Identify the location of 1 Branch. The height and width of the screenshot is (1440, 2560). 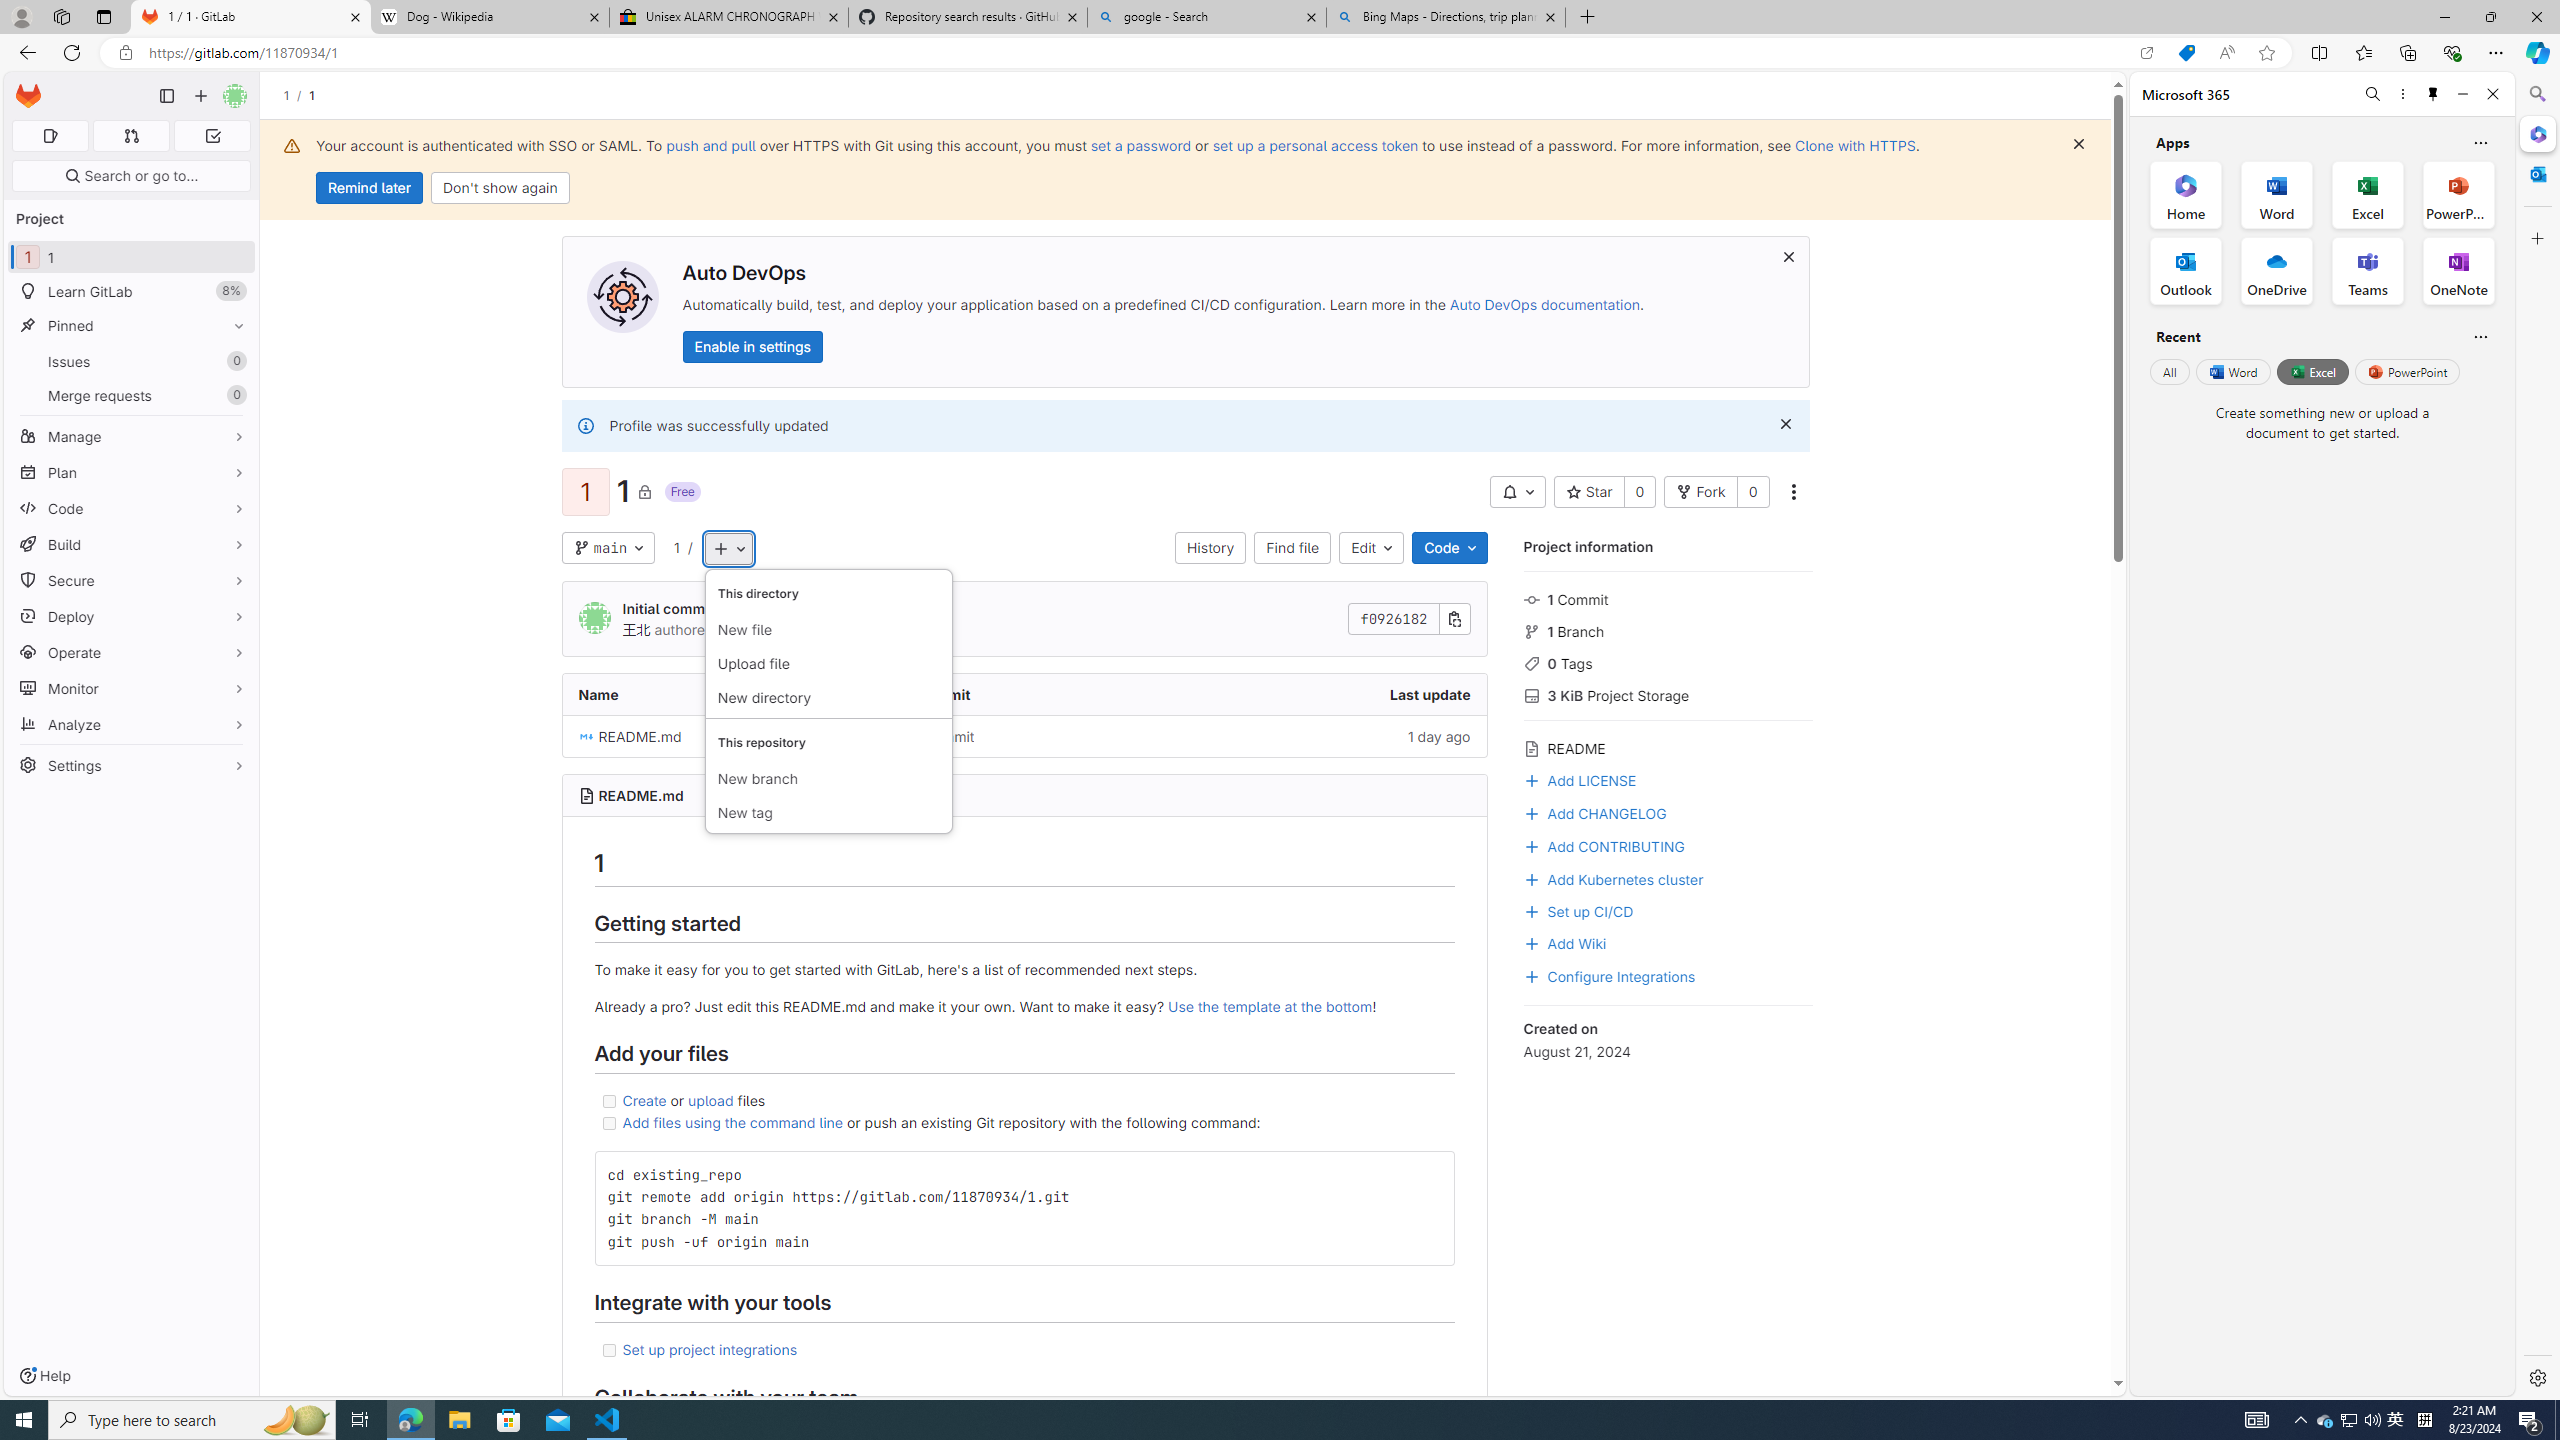
(1668, 630).